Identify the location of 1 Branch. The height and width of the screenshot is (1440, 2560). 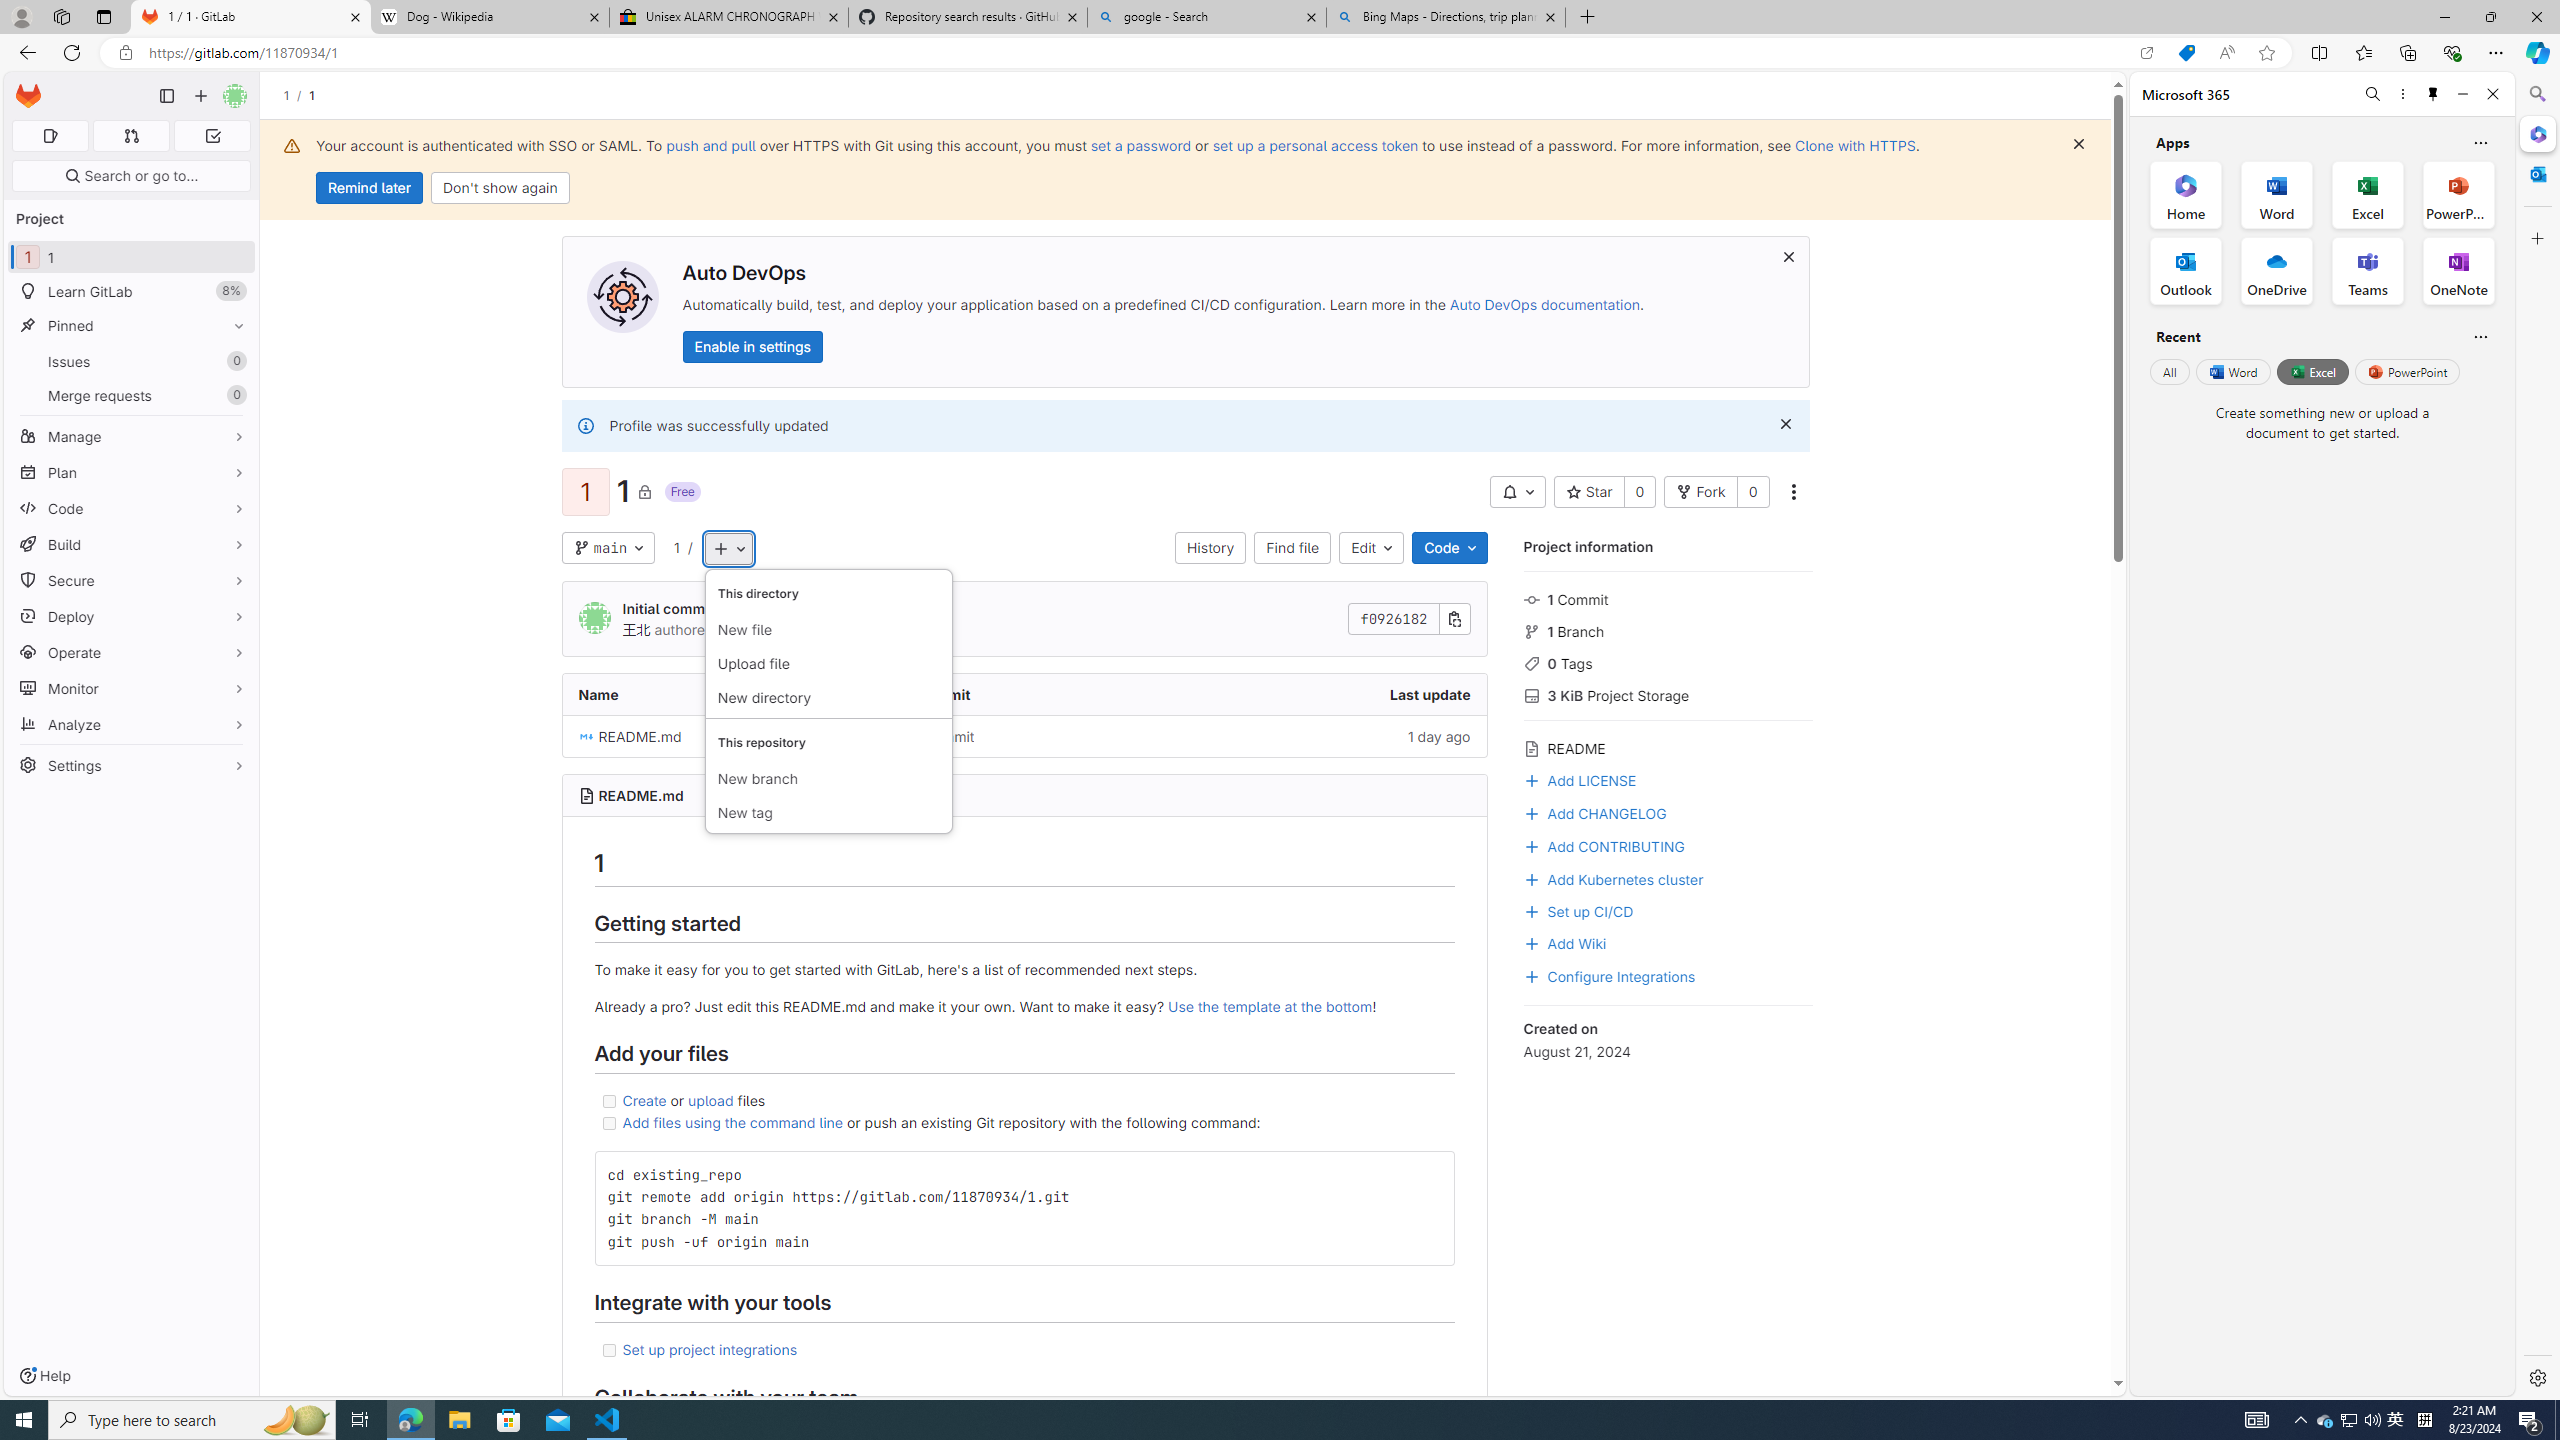
(1668, 630).